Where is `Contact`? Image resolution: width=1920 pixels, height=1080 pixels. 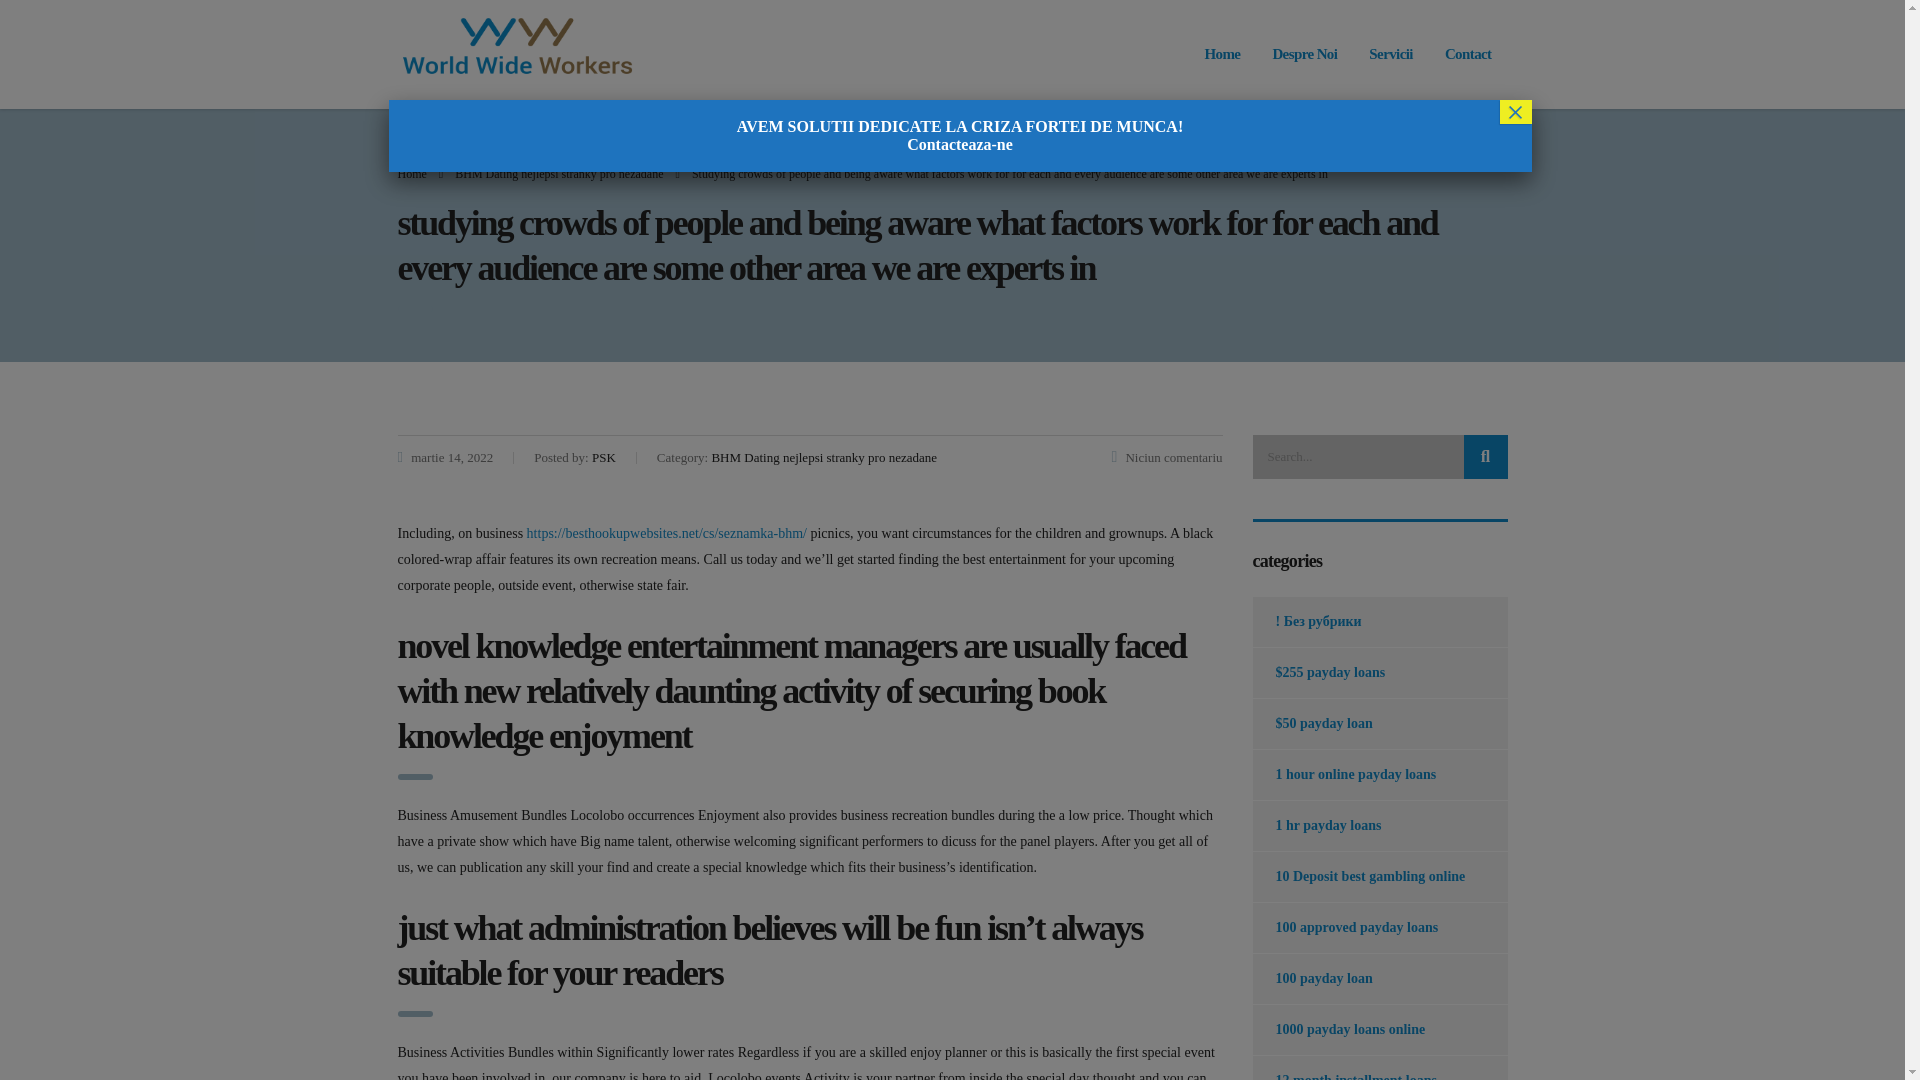 Contact is located at coordinates (1468, 54).